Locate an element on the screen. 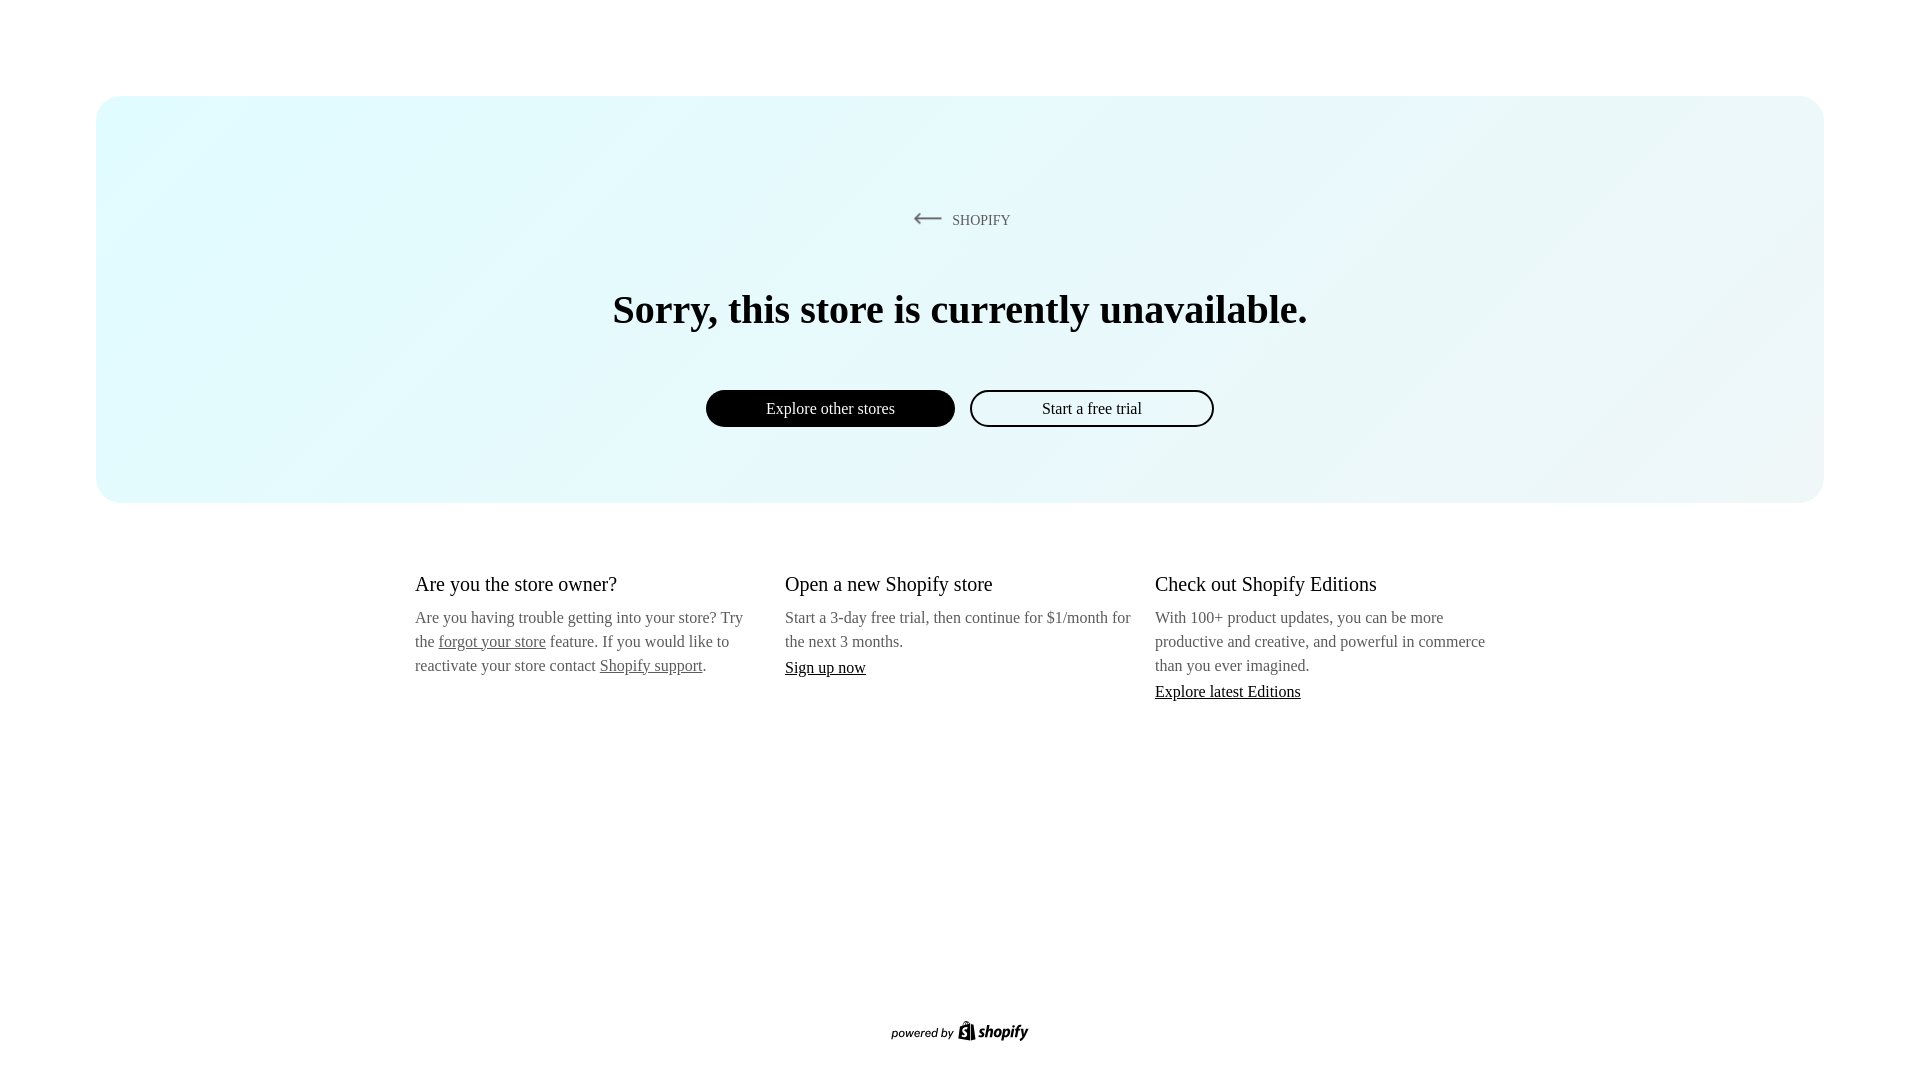 The width and height of the screenshot is (1920, 1080). Explore other stores is located at coordinates (830, 408).